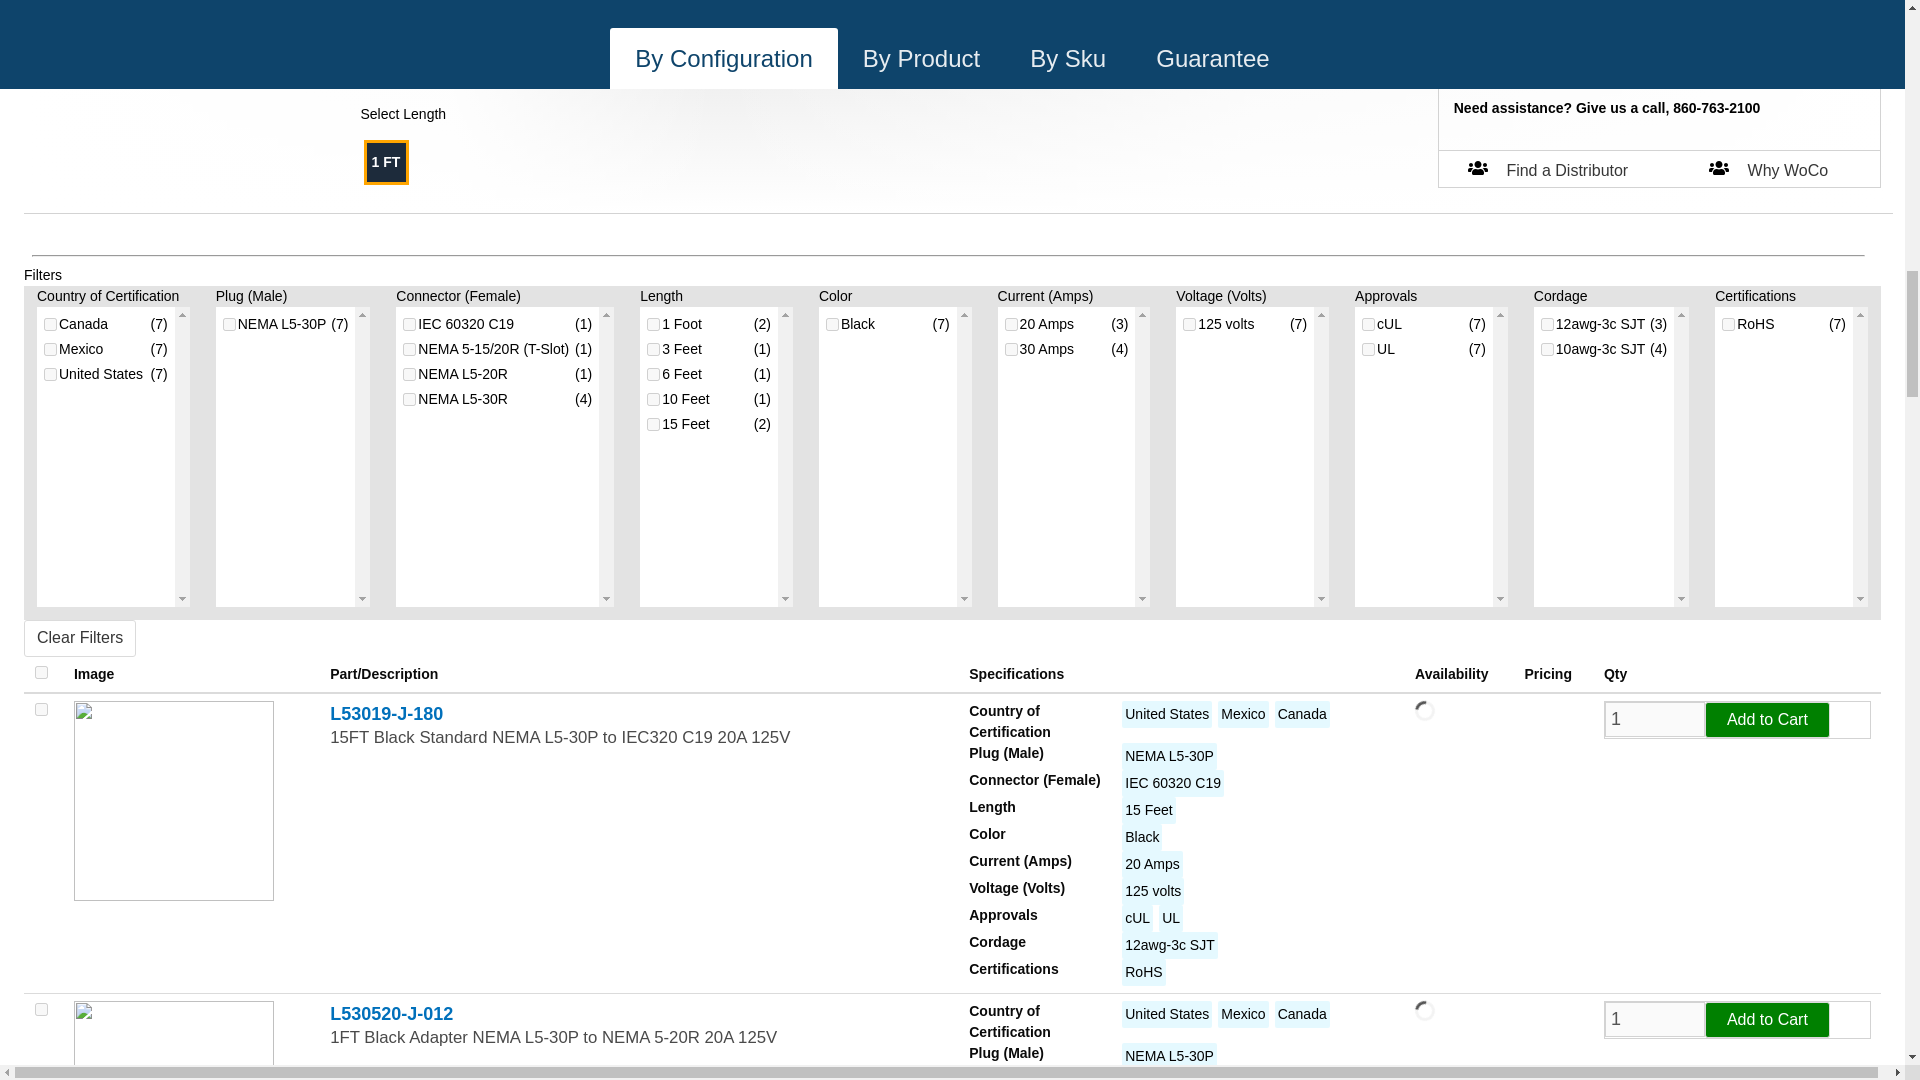 The width and height of the screenshot is (1920, 1080). Describe the element at coordinates (410, 374) in the screenshot. I see `547` at that location.